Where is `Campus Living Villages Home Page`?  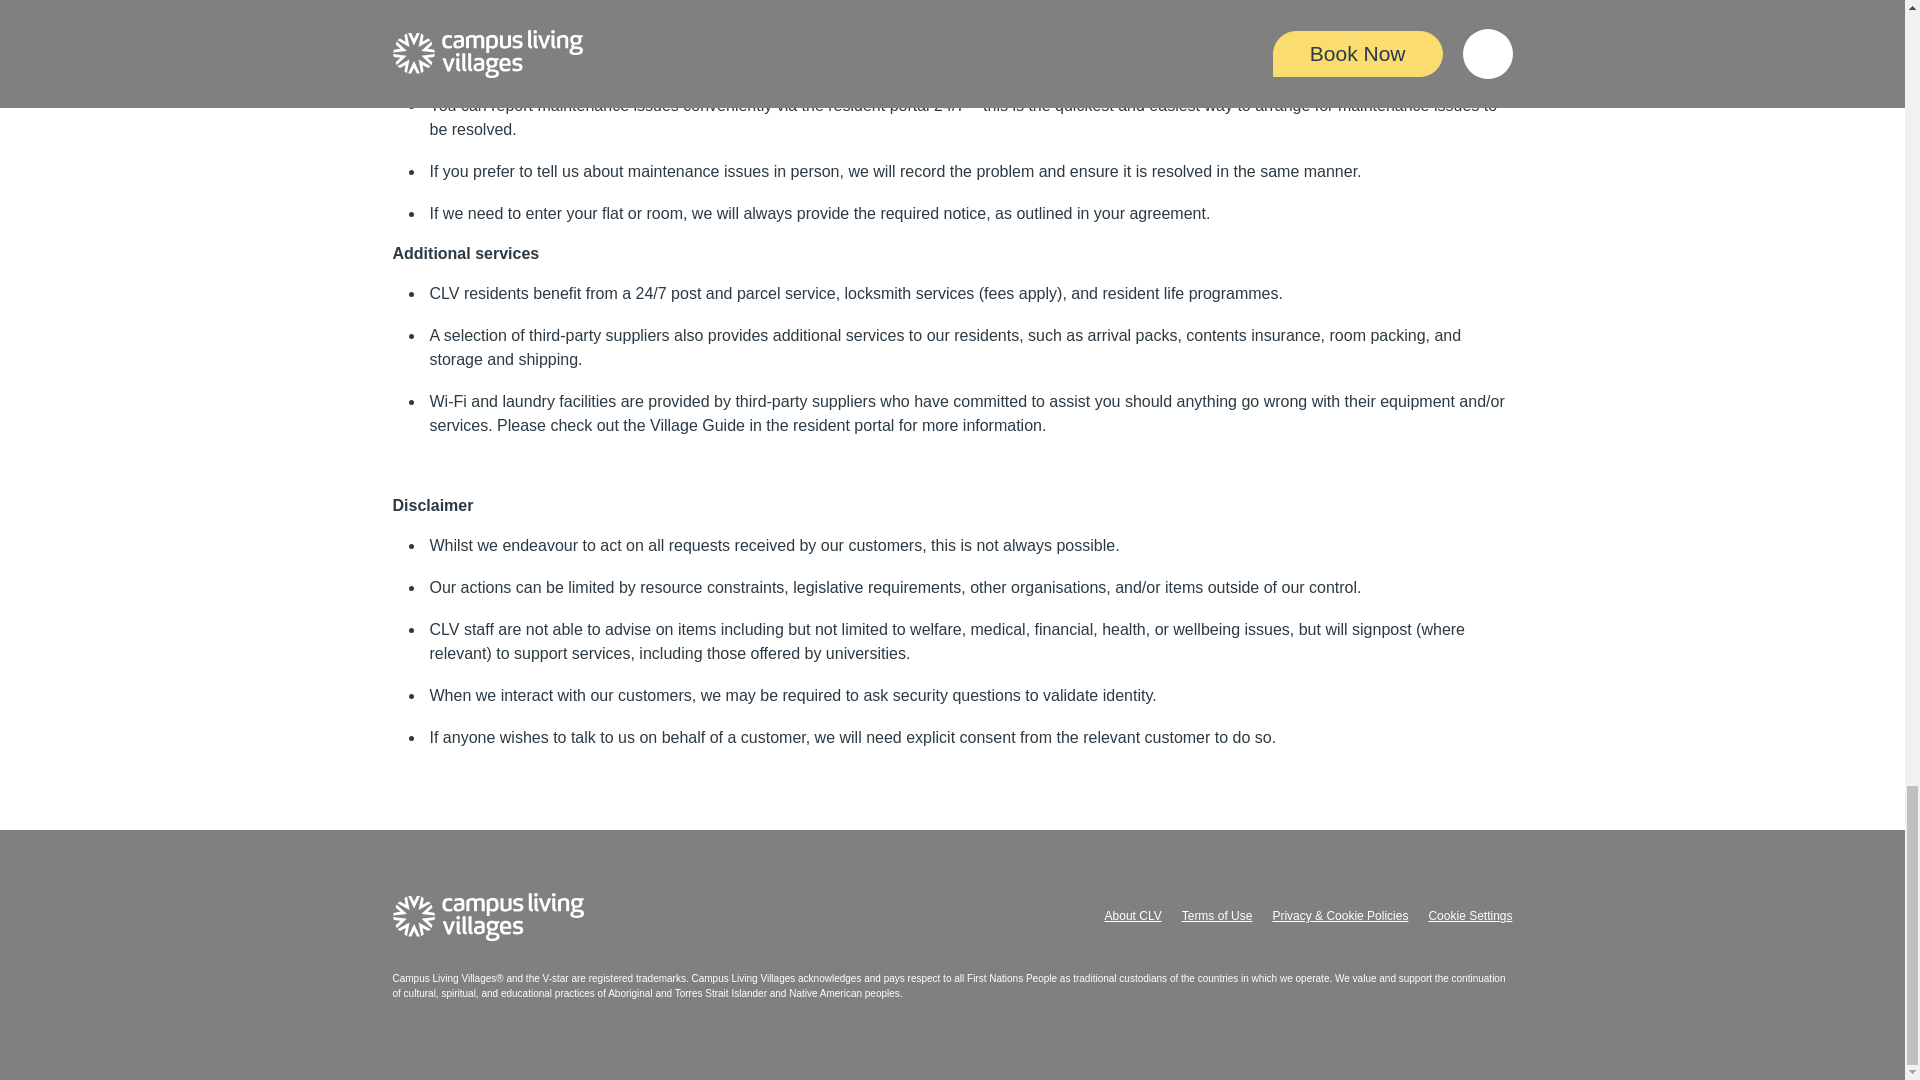 Campus Living Villages Home Page is located at coordinates (487, 916).